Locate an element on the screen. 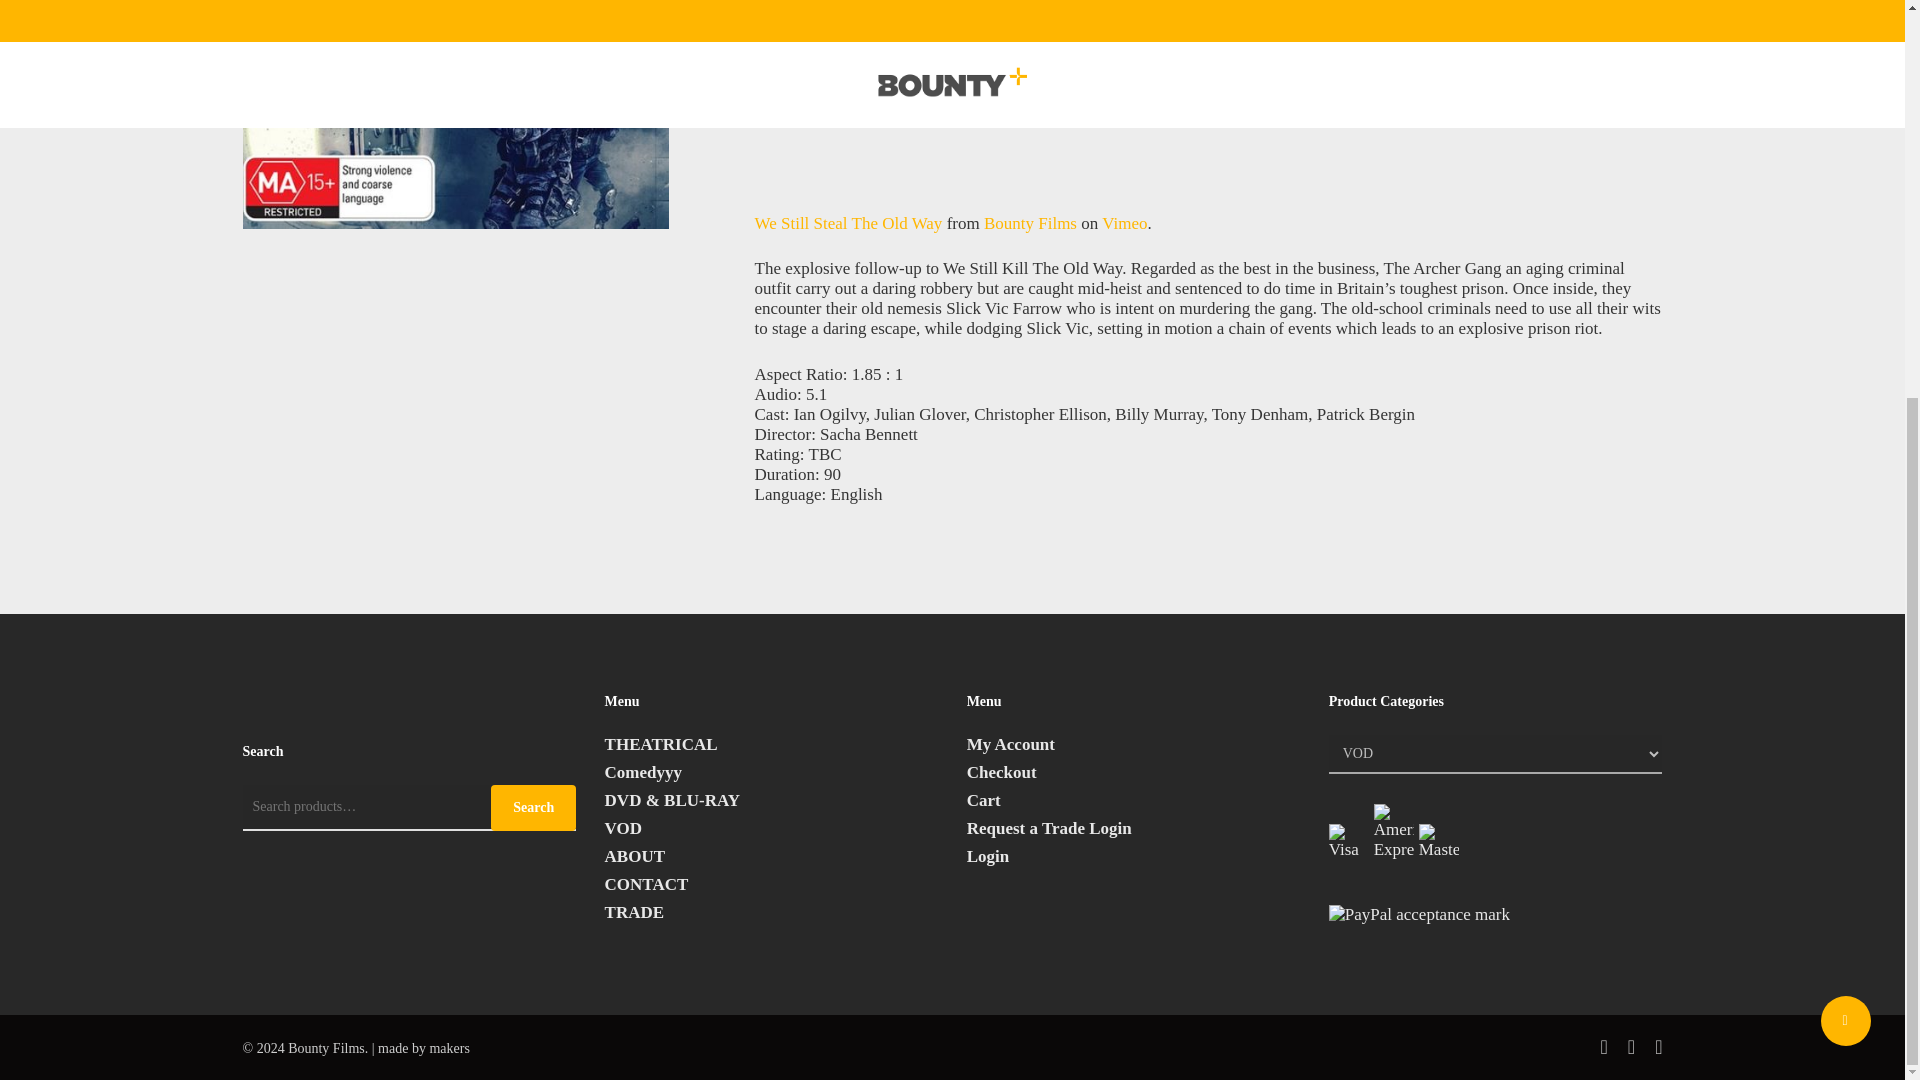  Vimeo is located at coordinates (1124, 223).